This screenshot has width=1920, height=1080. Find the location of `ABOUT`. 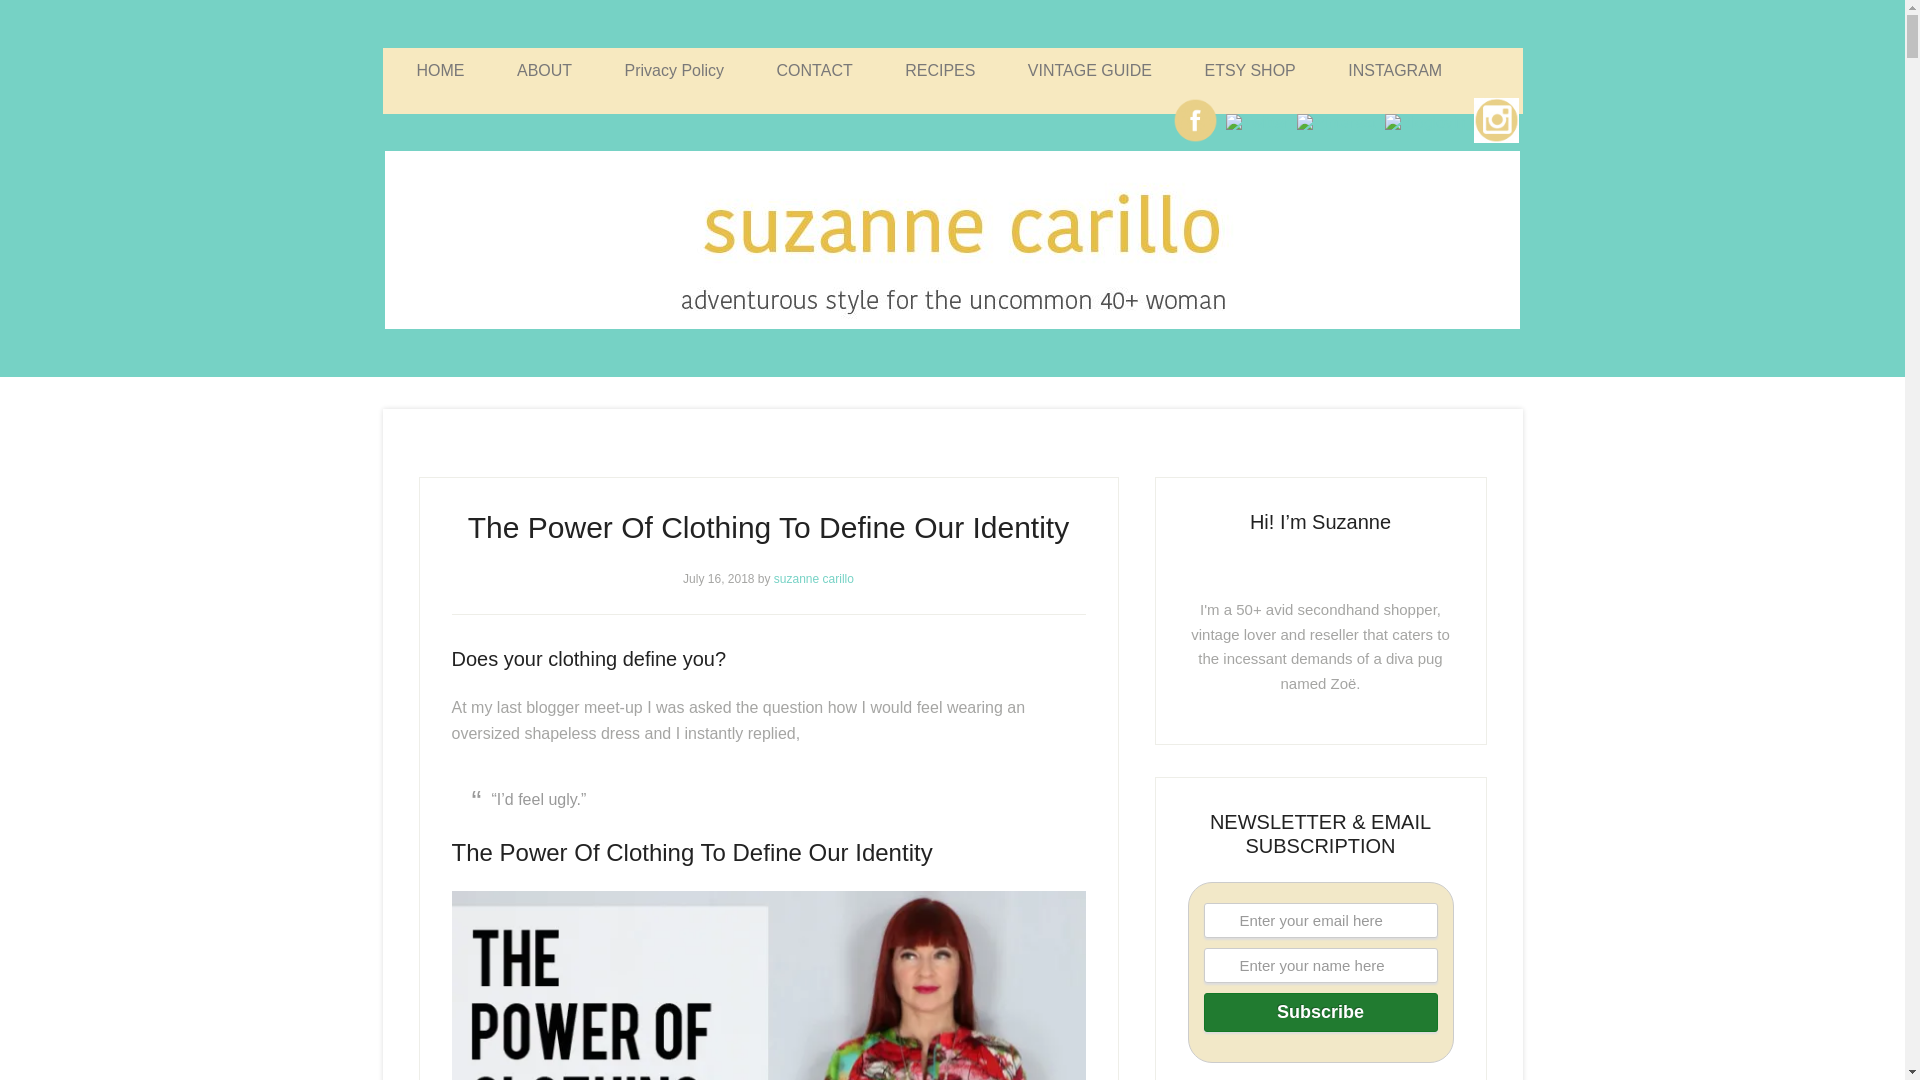

ABOUT is located at coordinates (544, 70).